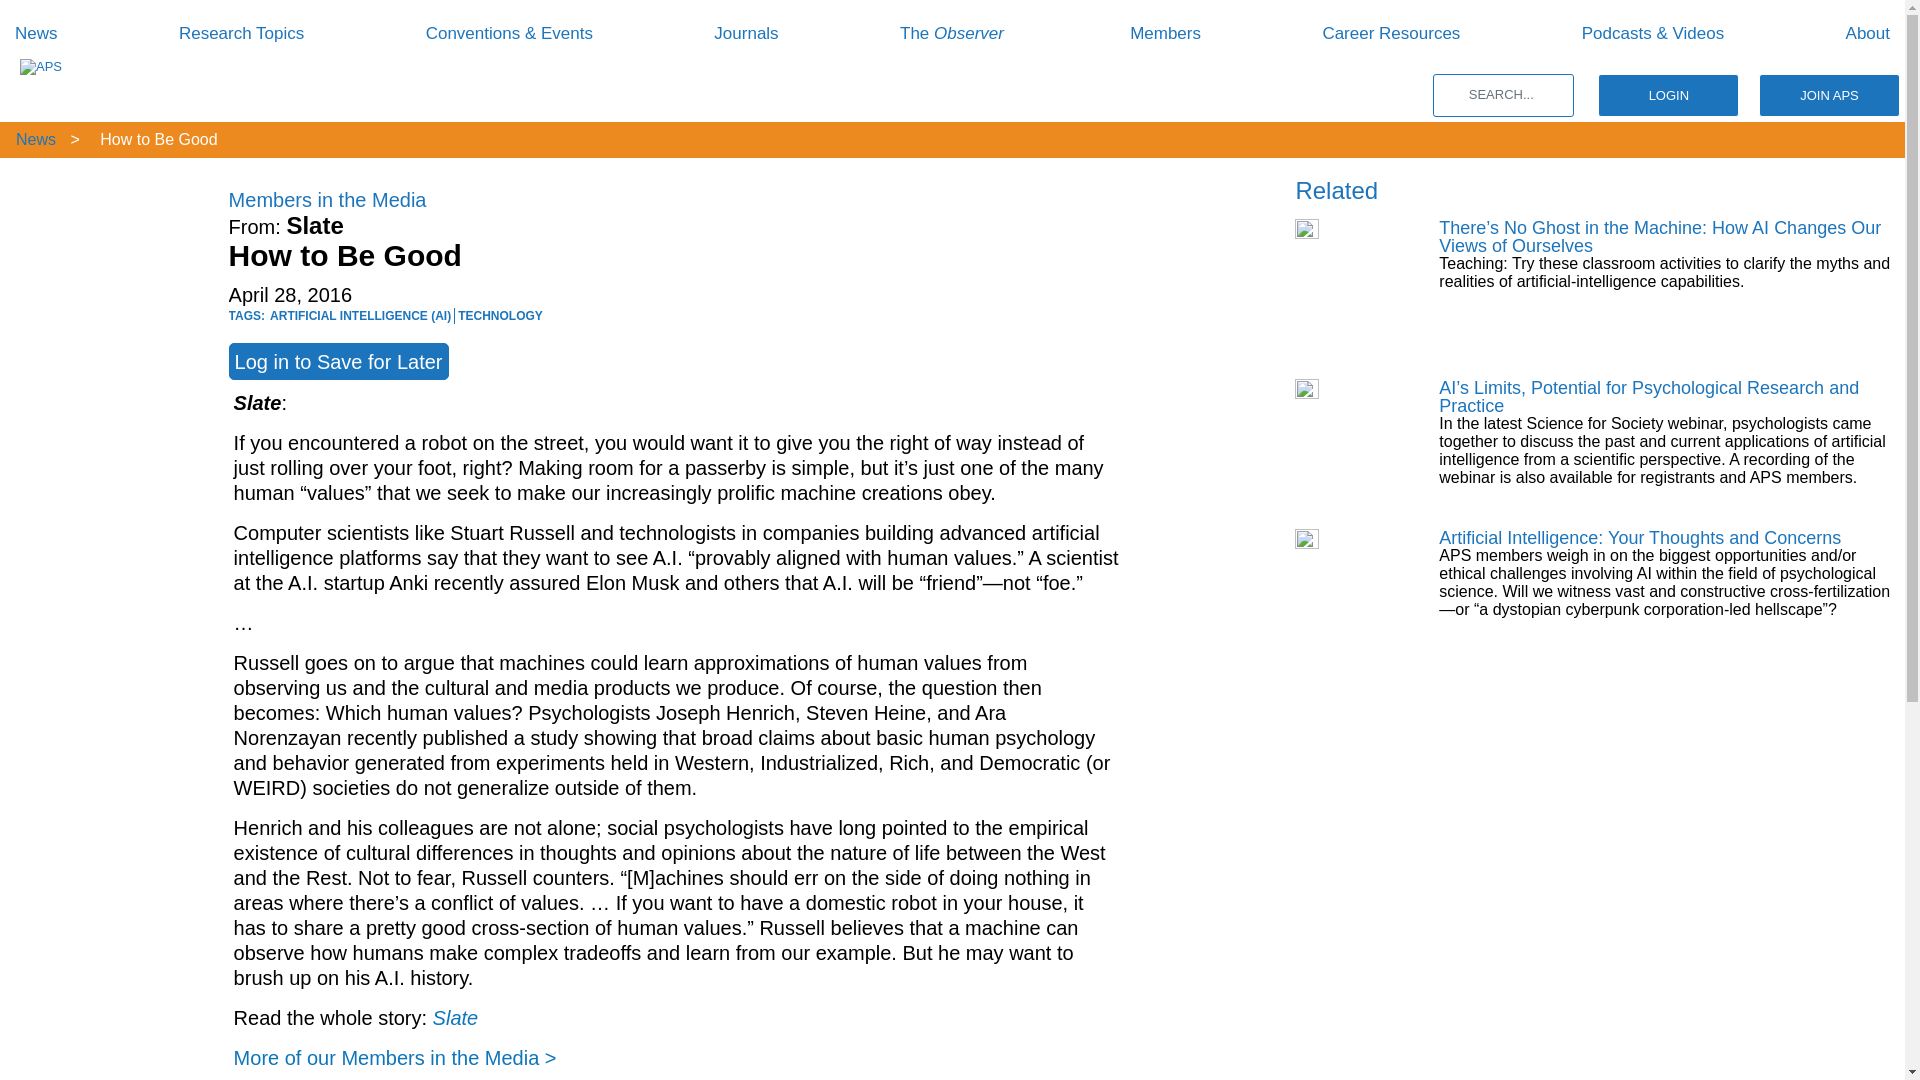 This screenshot has width=1920, height=1080. Describe the element at coordinates (1166, 33) in the screenshot. I see `Members` at that location.